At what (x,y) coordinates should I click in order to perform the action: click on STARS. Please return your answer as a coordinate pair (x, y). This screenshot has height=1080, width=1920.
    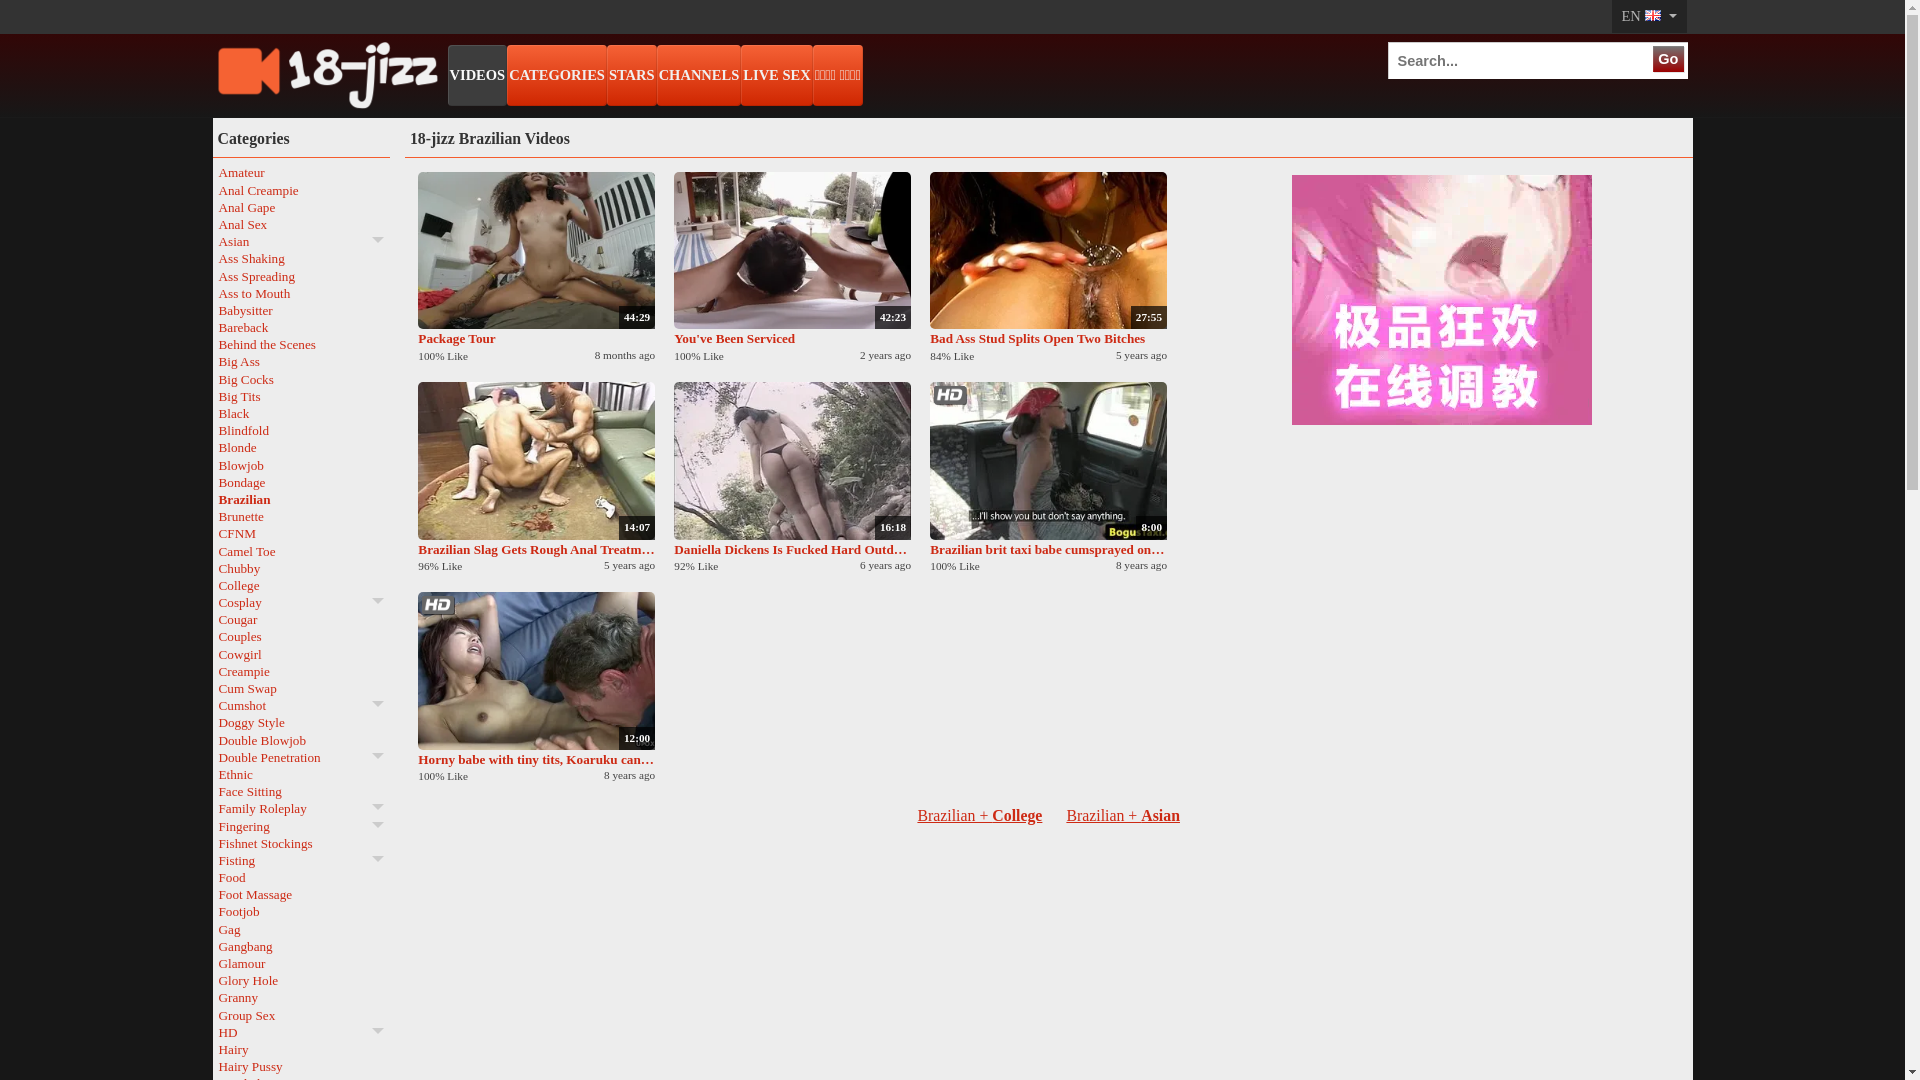
    Looking at the image, I should click on (632, 76).